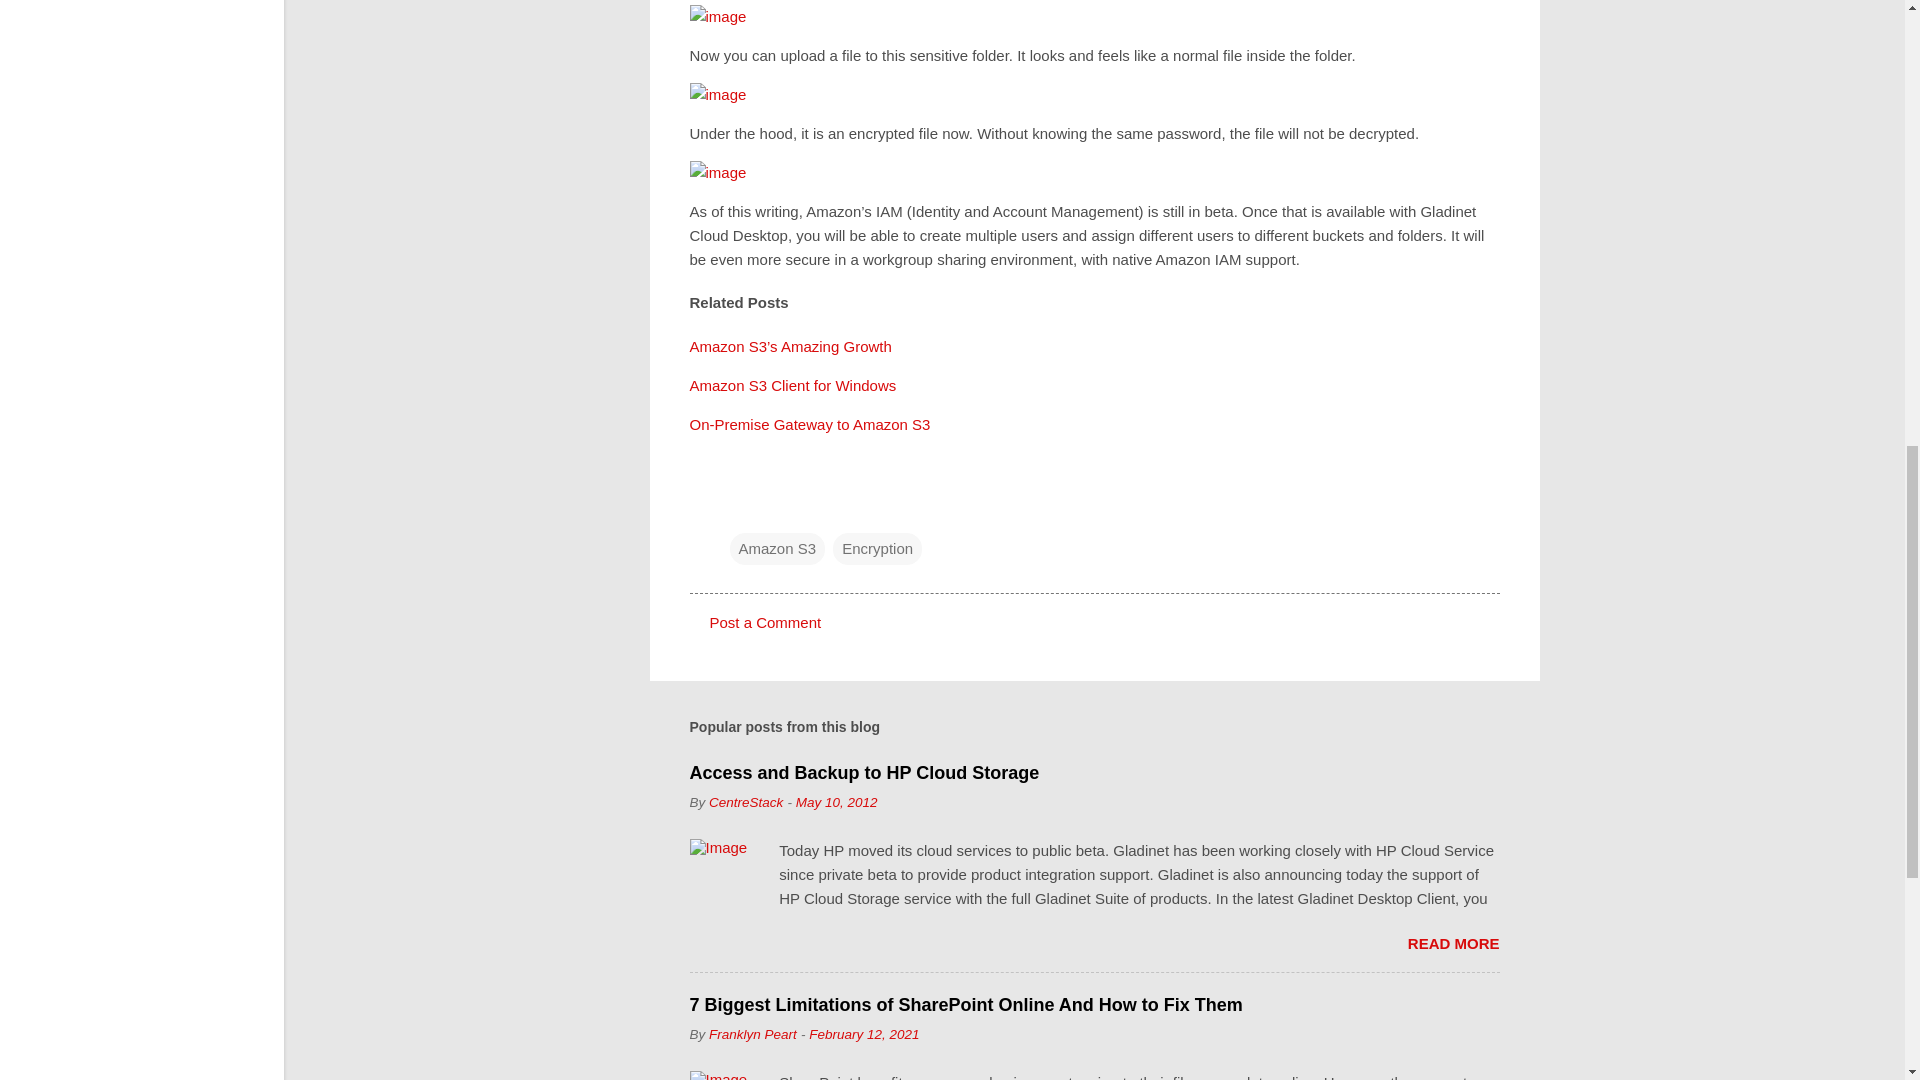 Image resolution: width=1920 pixels, height=1080 pixels. What do you see at coordinates (877, 548) in the screenshot?
I see `Encryption` at bounding box center [877, 548].